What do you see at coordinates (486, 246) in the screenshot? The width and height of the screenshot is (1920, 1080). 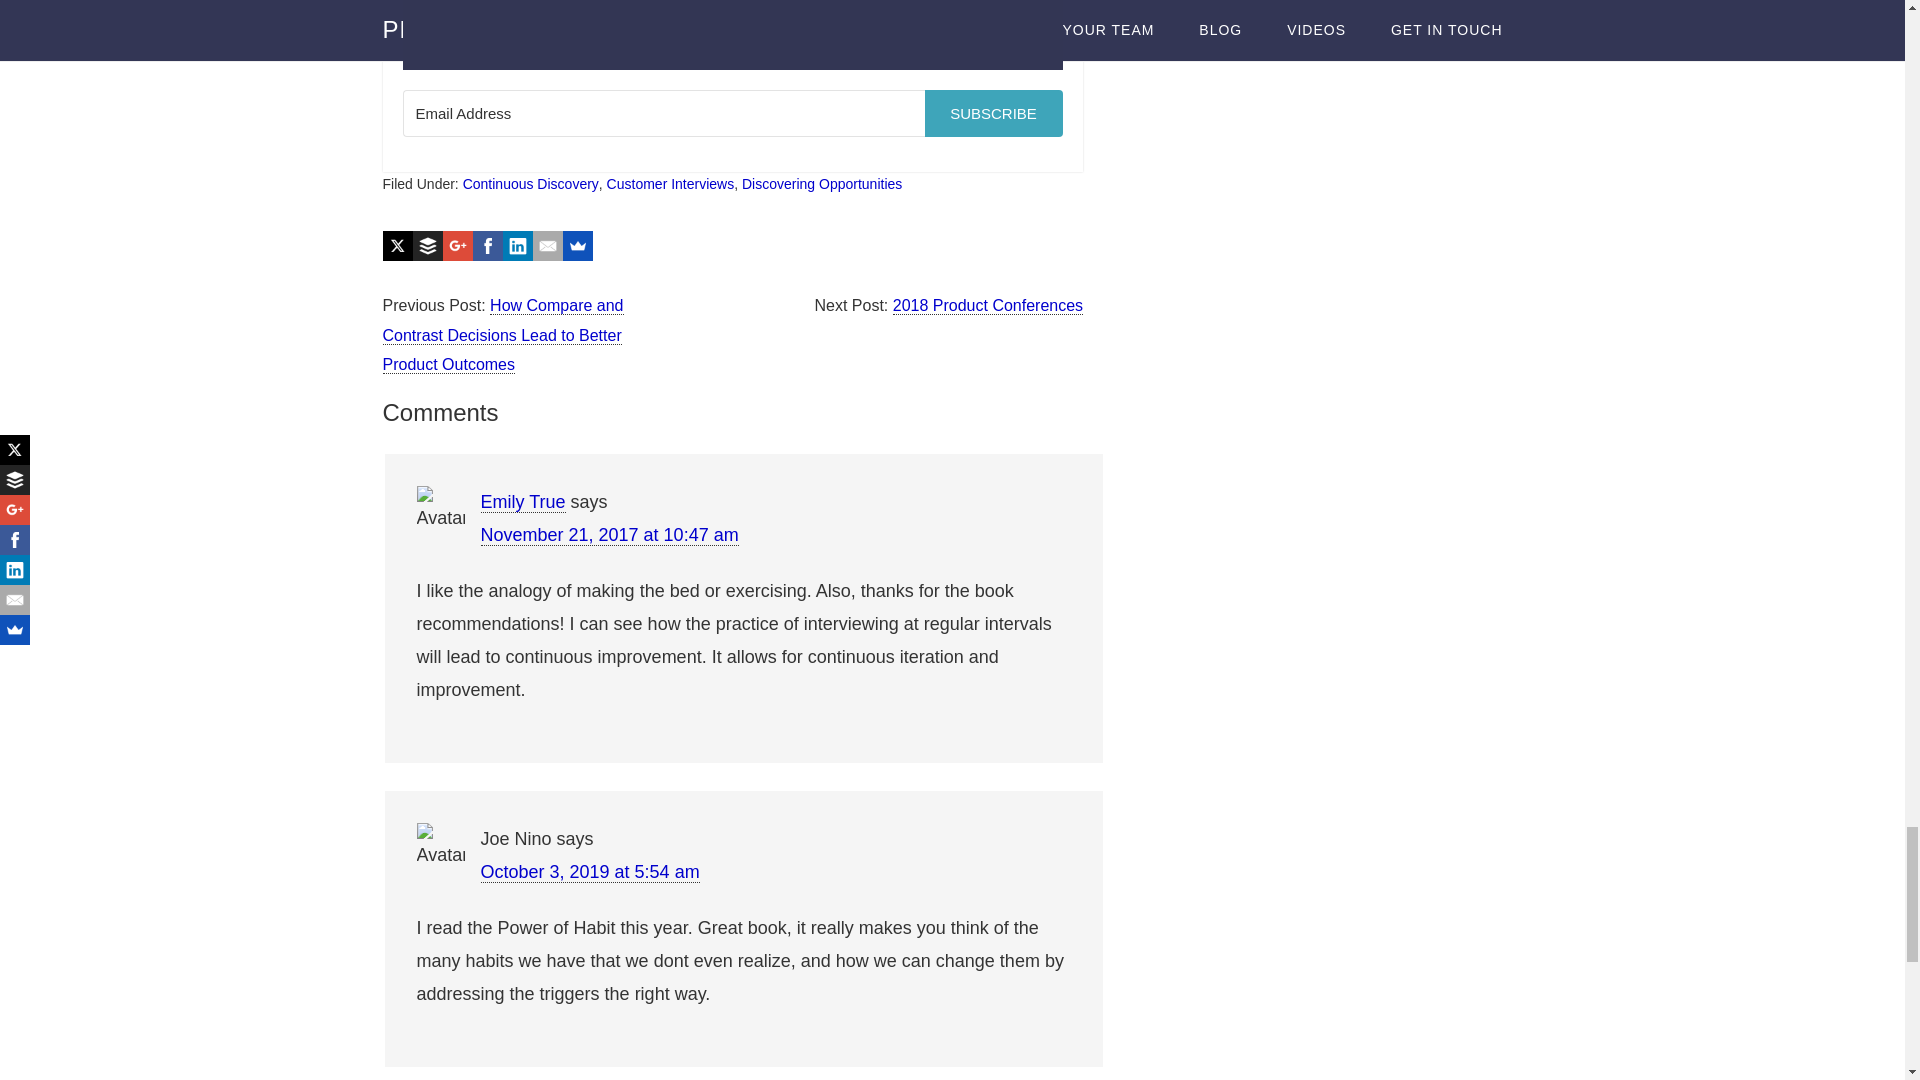 I see `Facebook` at bounding box center [486, 246].